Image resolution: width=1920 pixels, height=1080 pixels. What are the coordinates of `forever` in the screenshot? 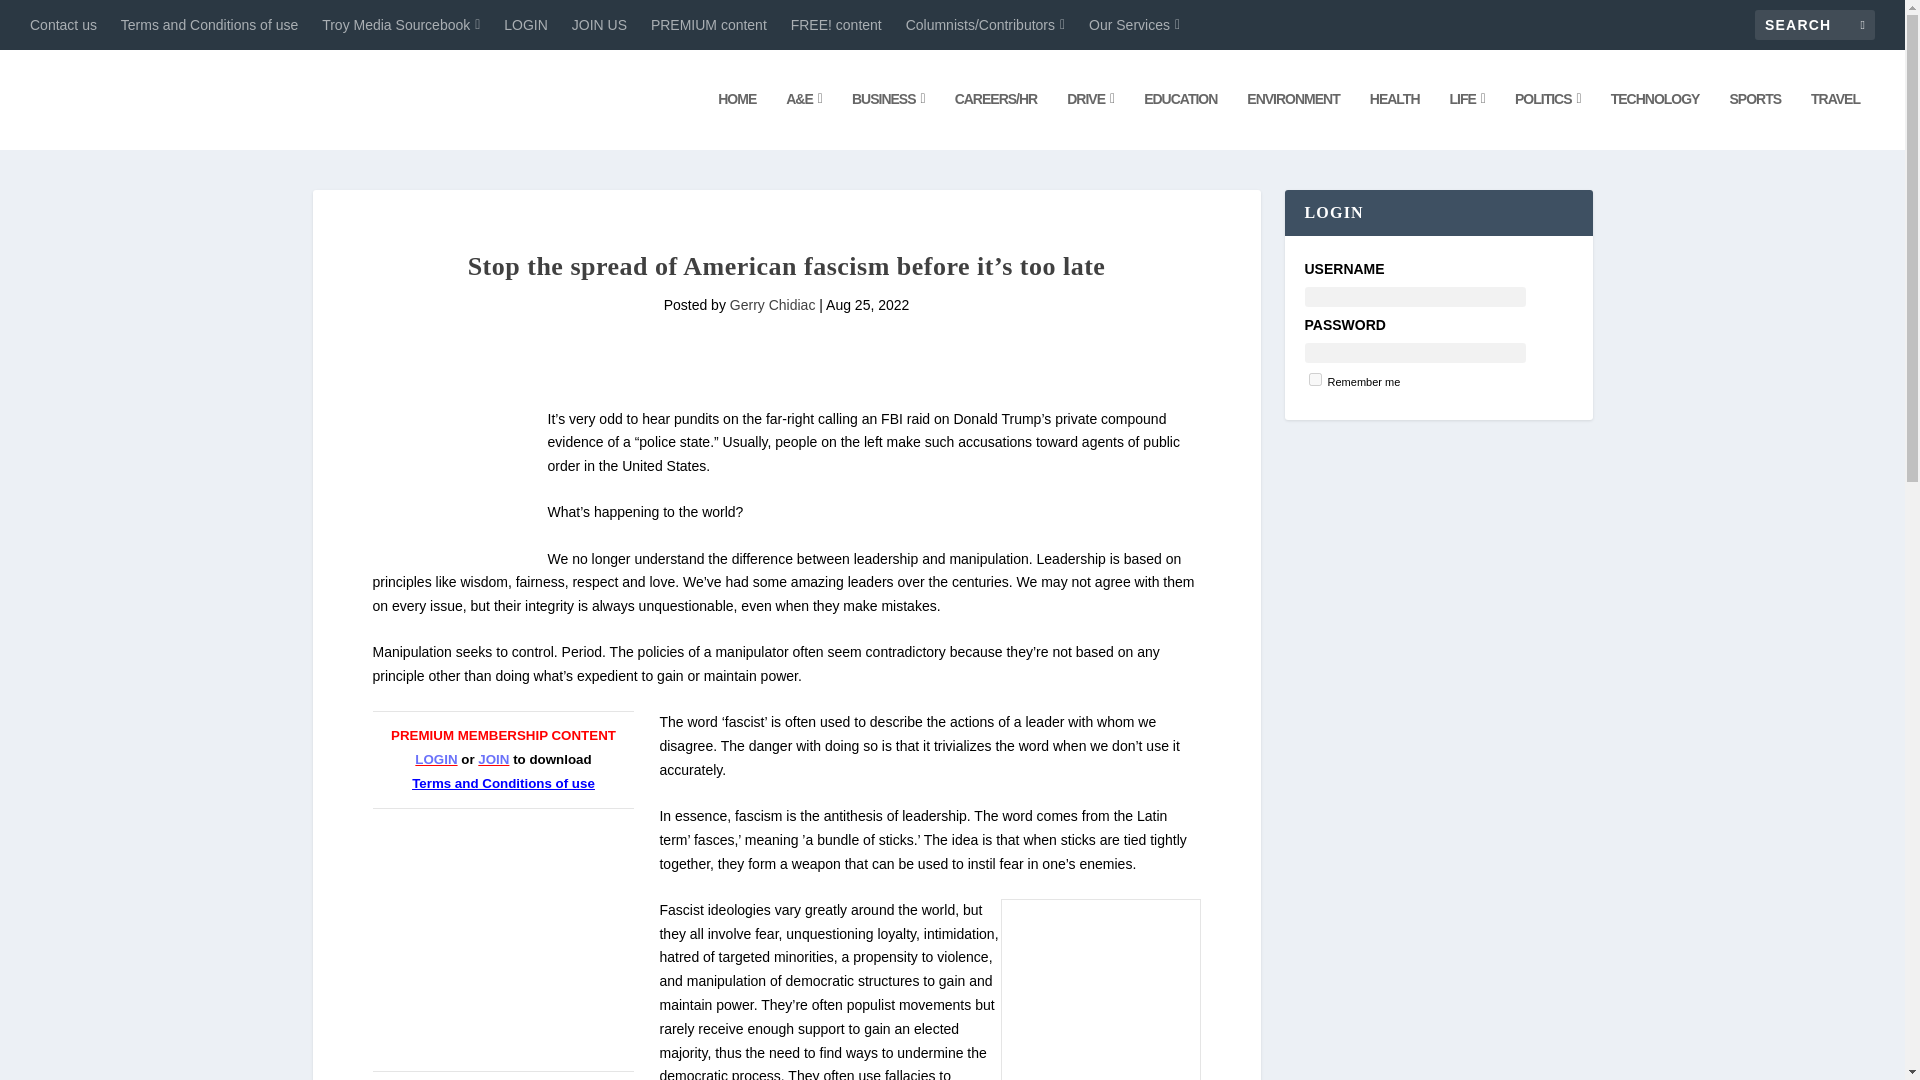 It's located at (1314, 378).